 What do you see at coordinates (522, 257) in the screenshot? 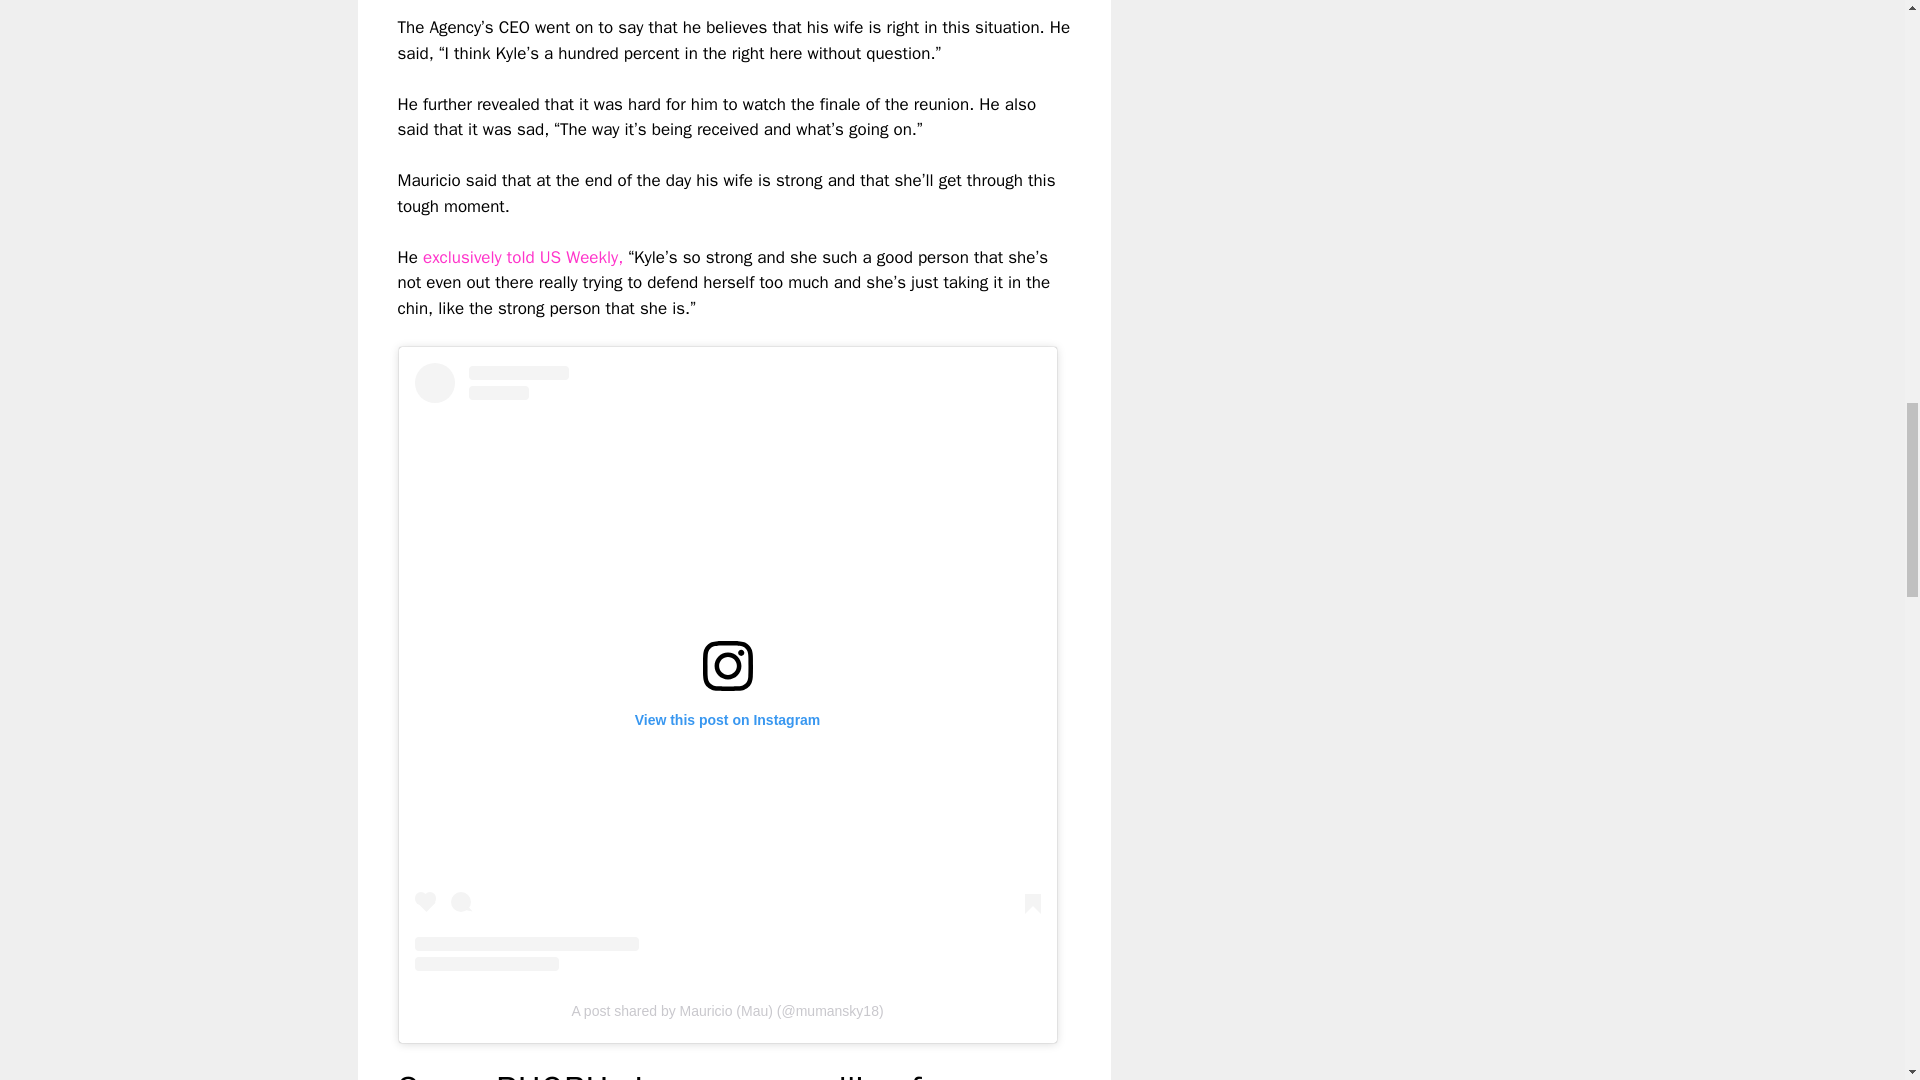
I see `exclusively told US Weekly,` at bounding box center [522, 257].